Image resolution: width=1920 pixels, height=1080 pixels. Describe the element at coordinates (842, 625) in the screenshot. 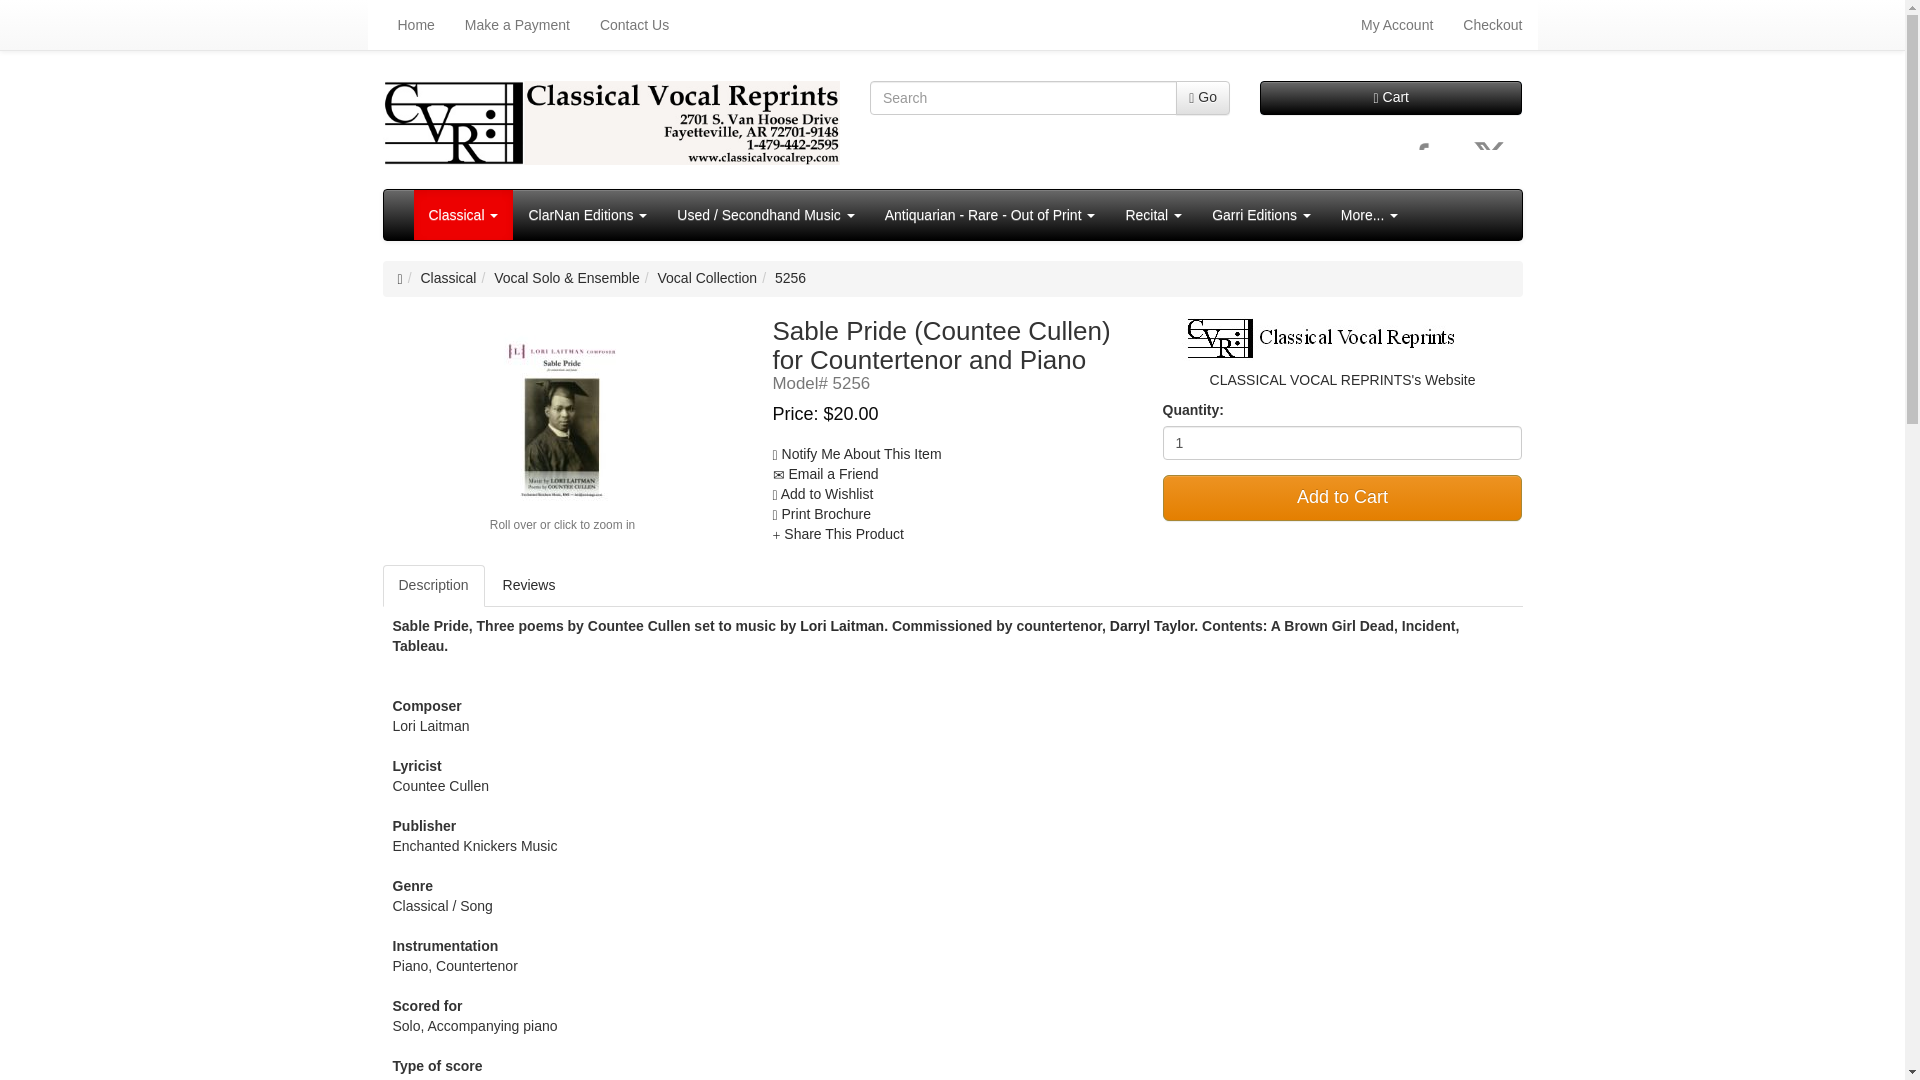

I see `Lori Laitman` at that location.